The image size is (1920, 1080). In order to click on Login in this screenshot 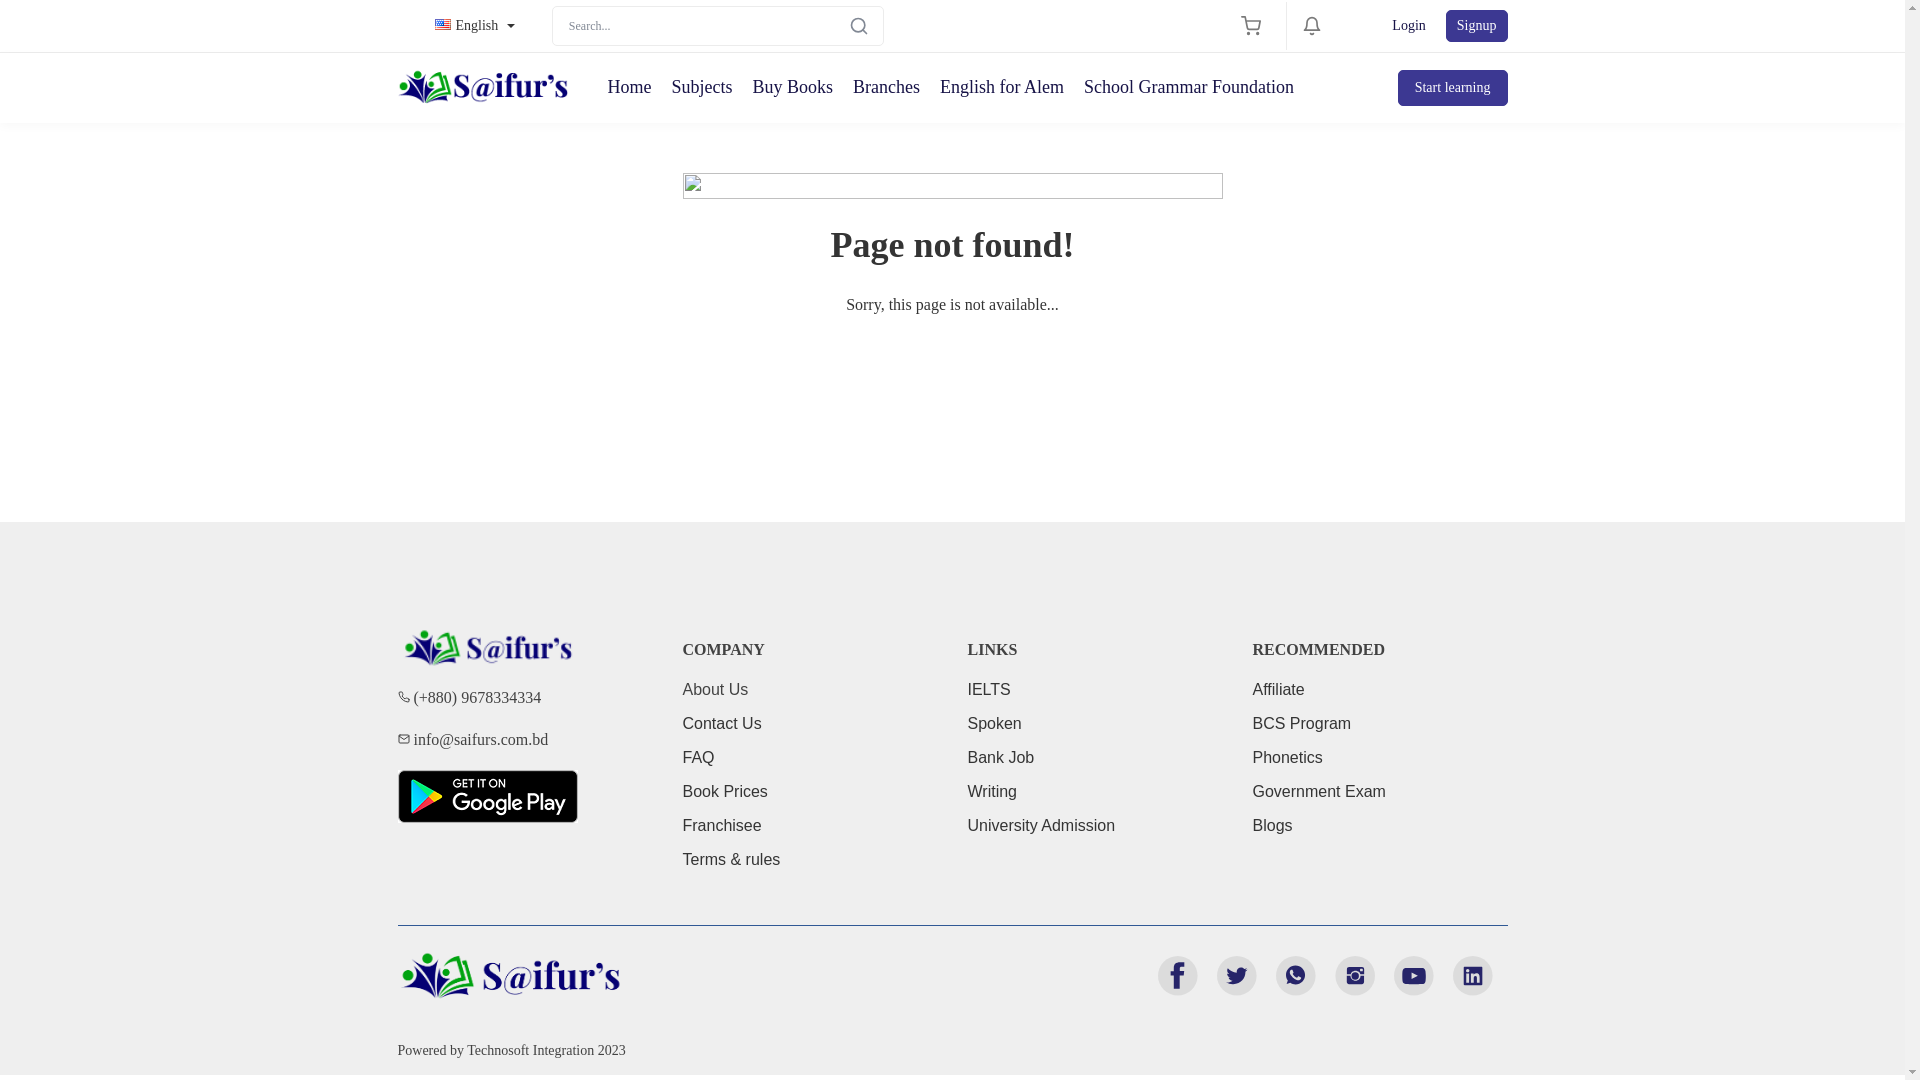, I will do `click(1408, 26)`.